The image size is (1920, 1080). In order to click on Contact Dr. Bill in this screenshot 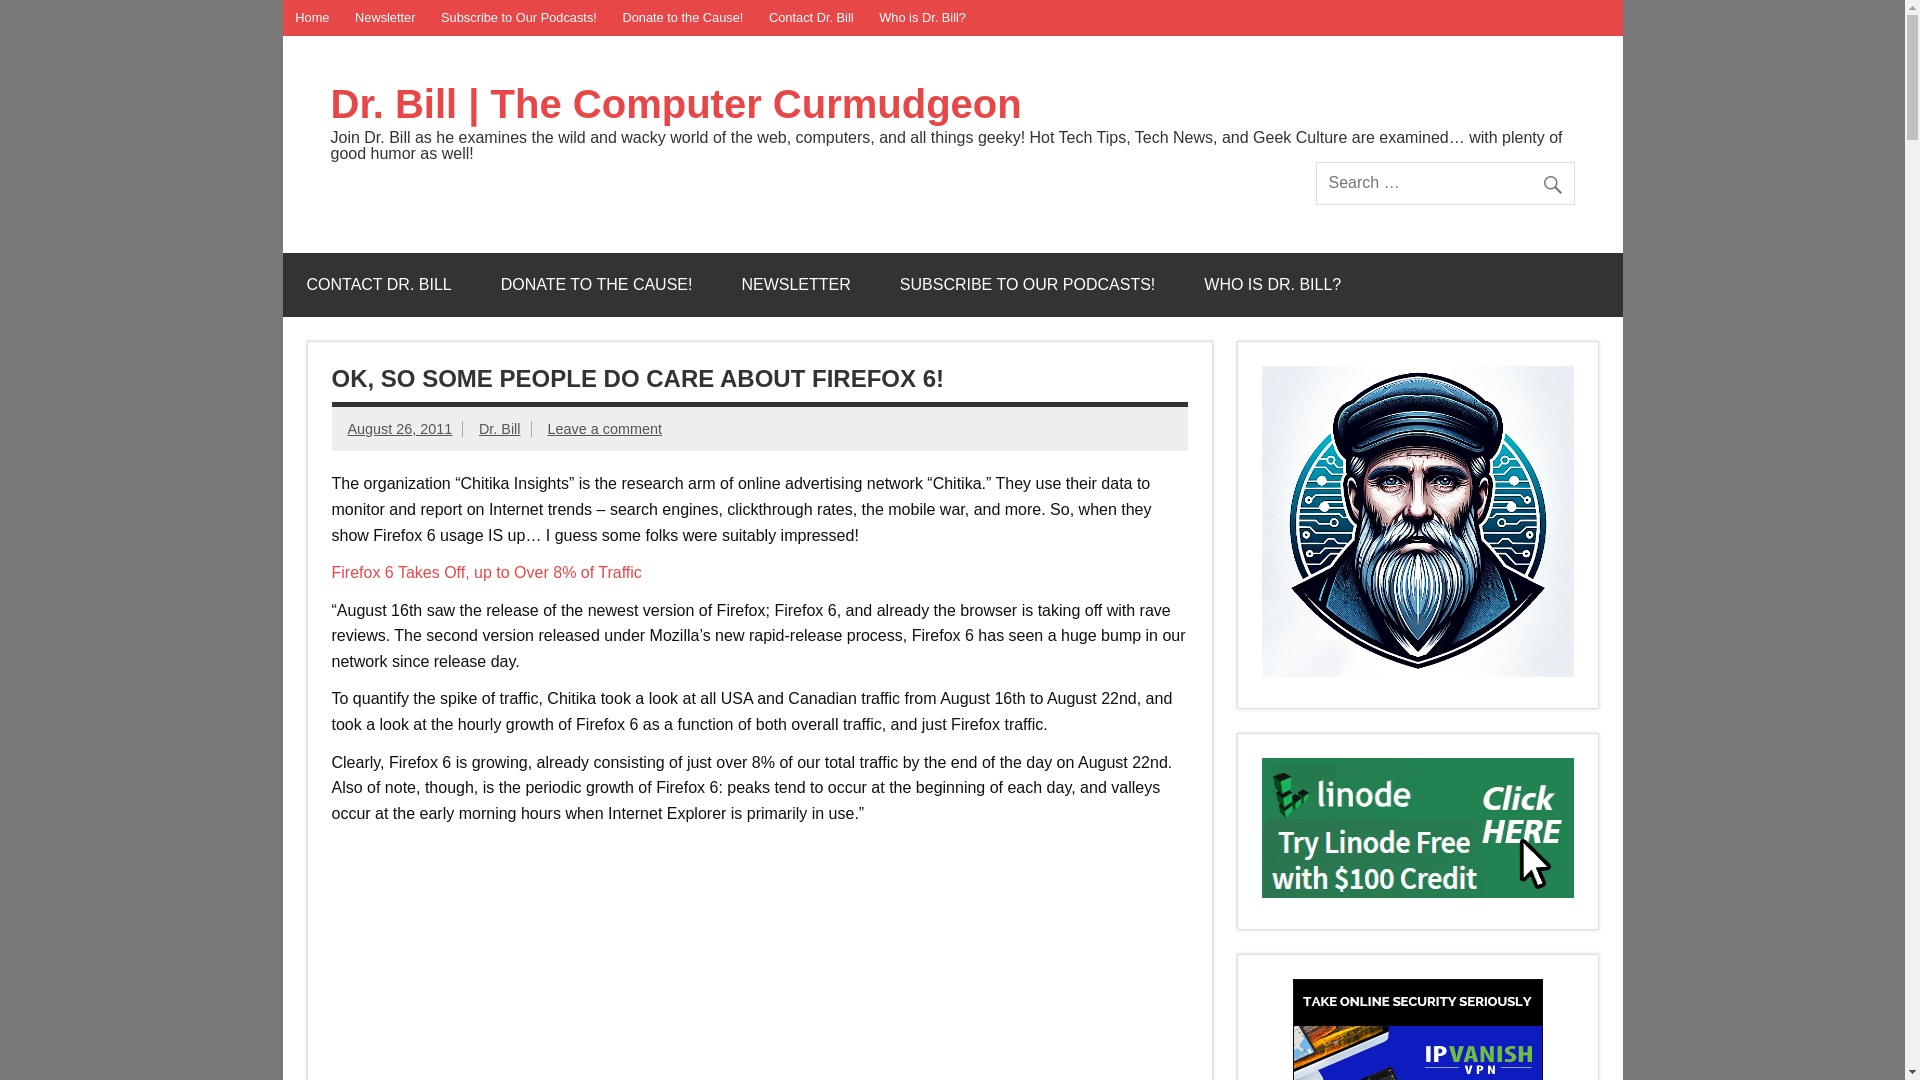, I will do `click(811, 18)`.